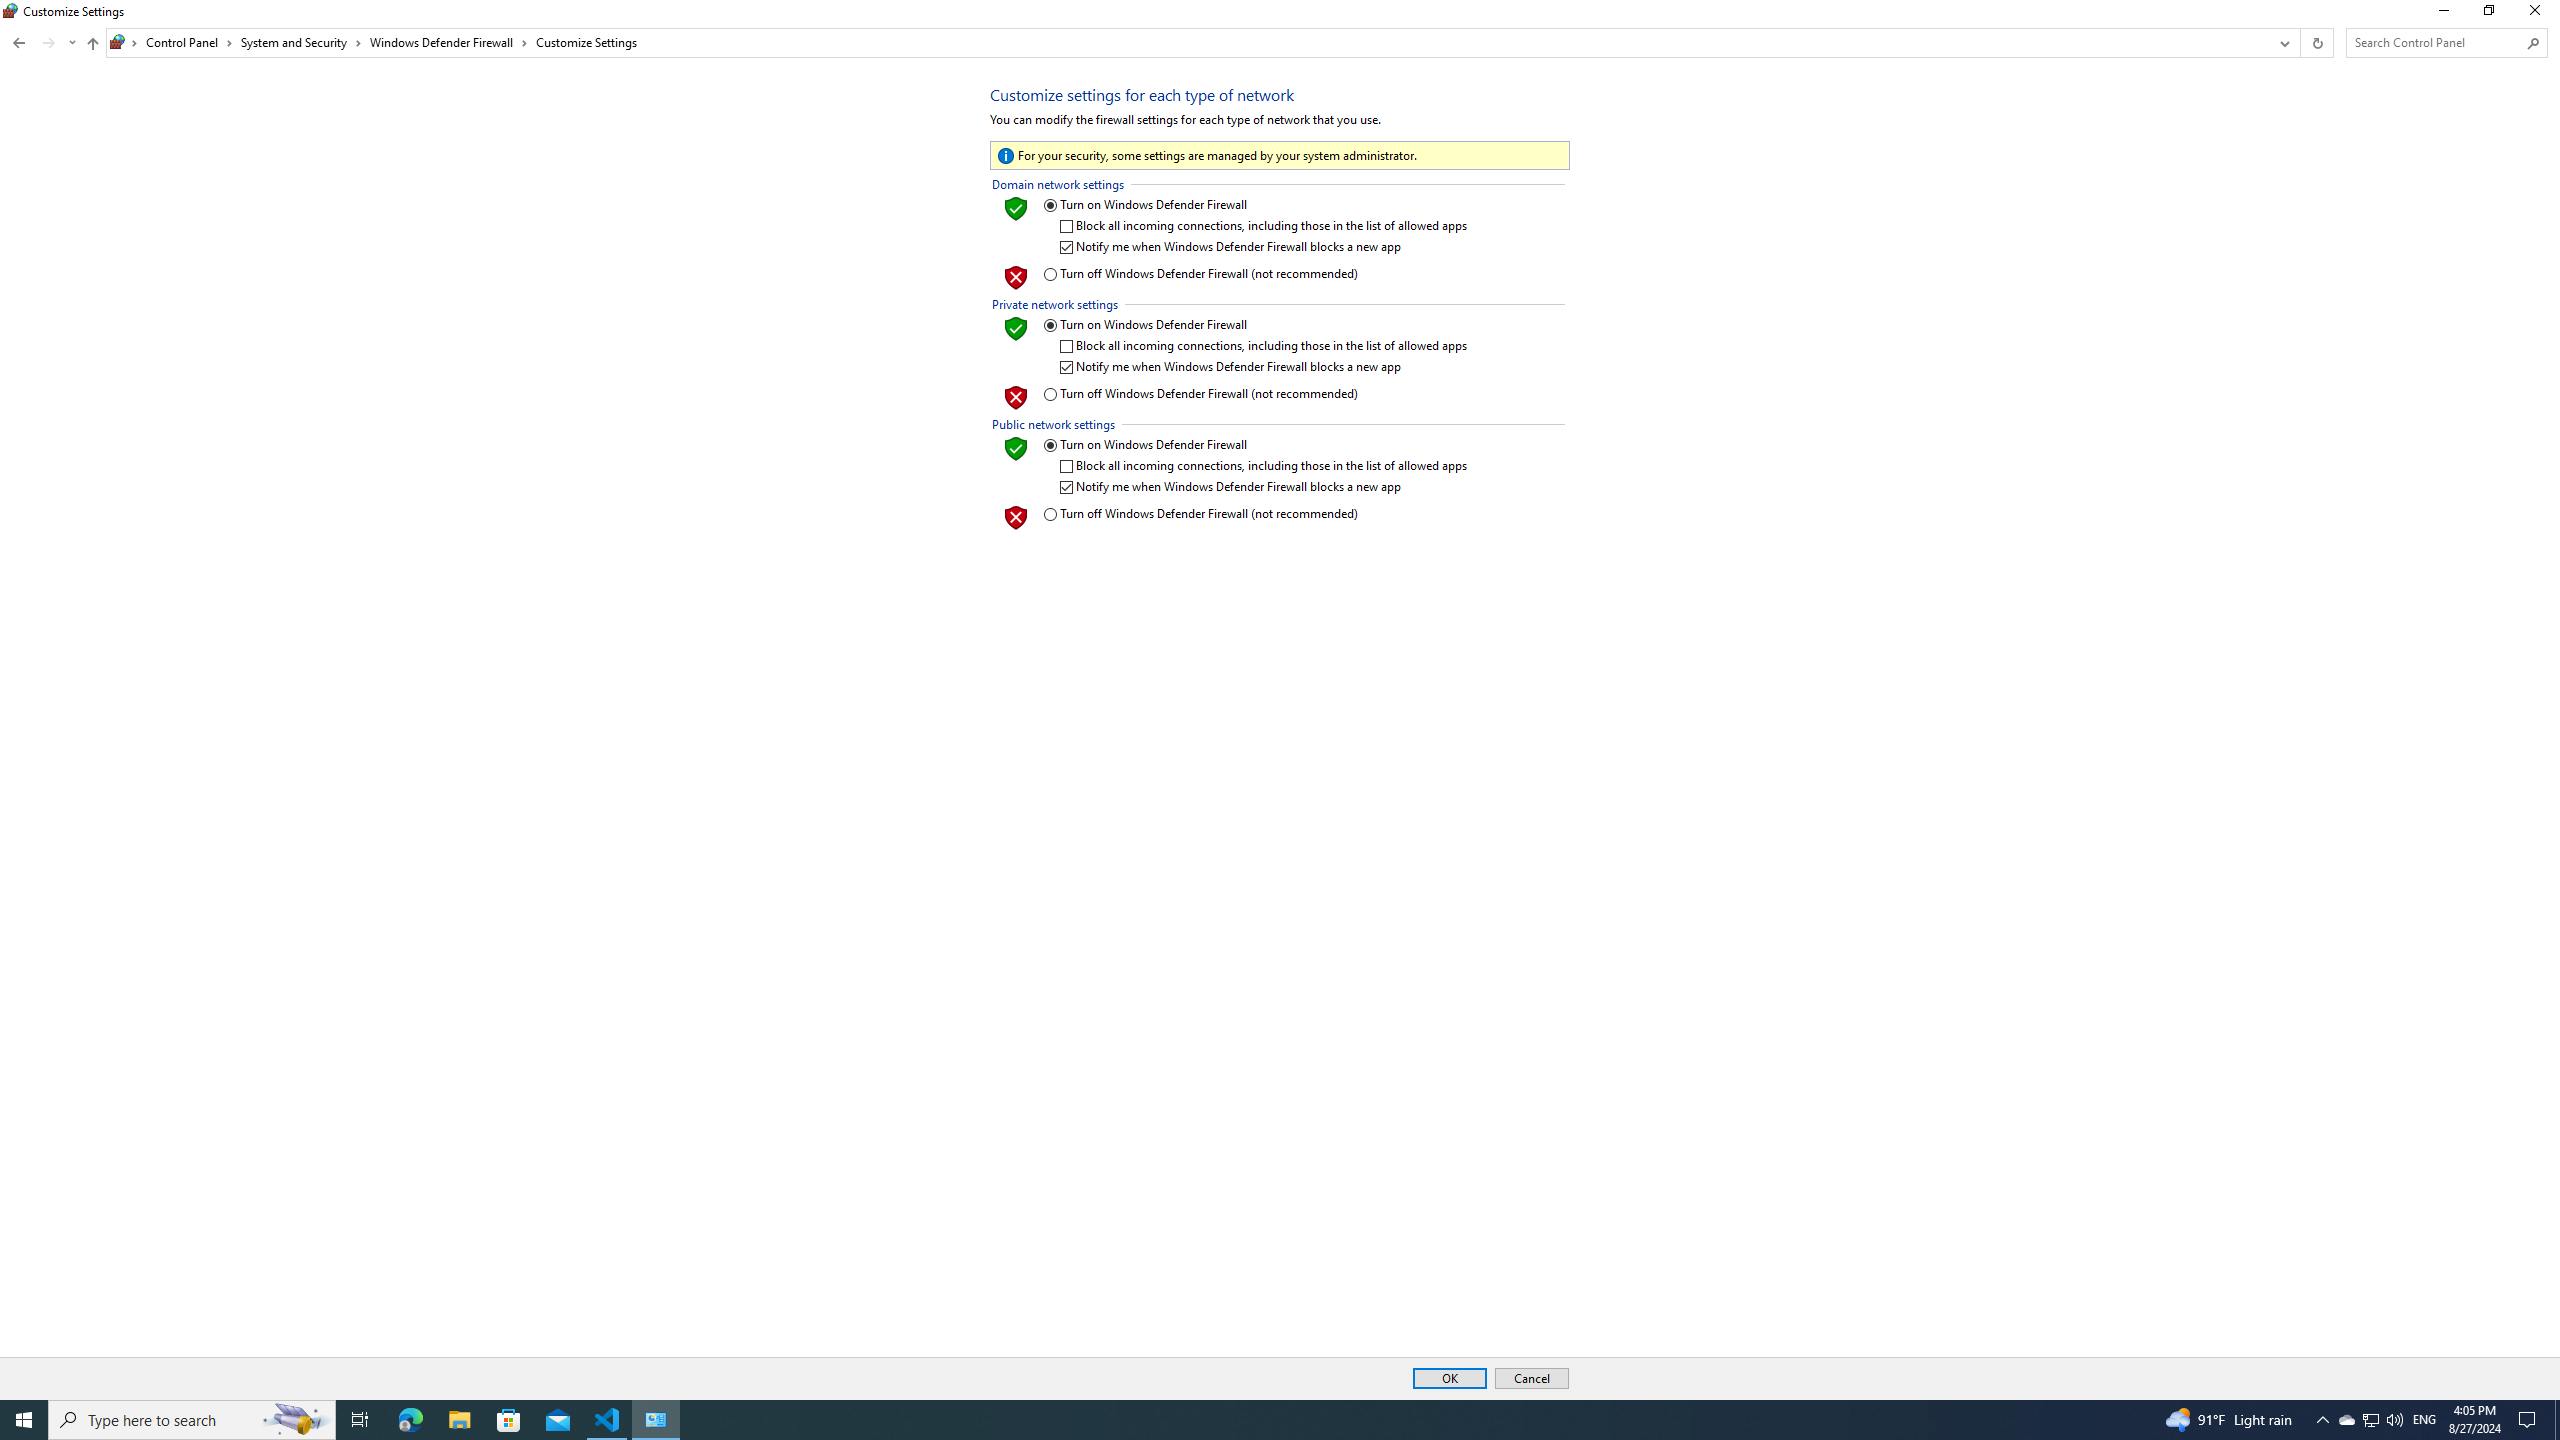  I want to click on Restore, so click(2488, 14).